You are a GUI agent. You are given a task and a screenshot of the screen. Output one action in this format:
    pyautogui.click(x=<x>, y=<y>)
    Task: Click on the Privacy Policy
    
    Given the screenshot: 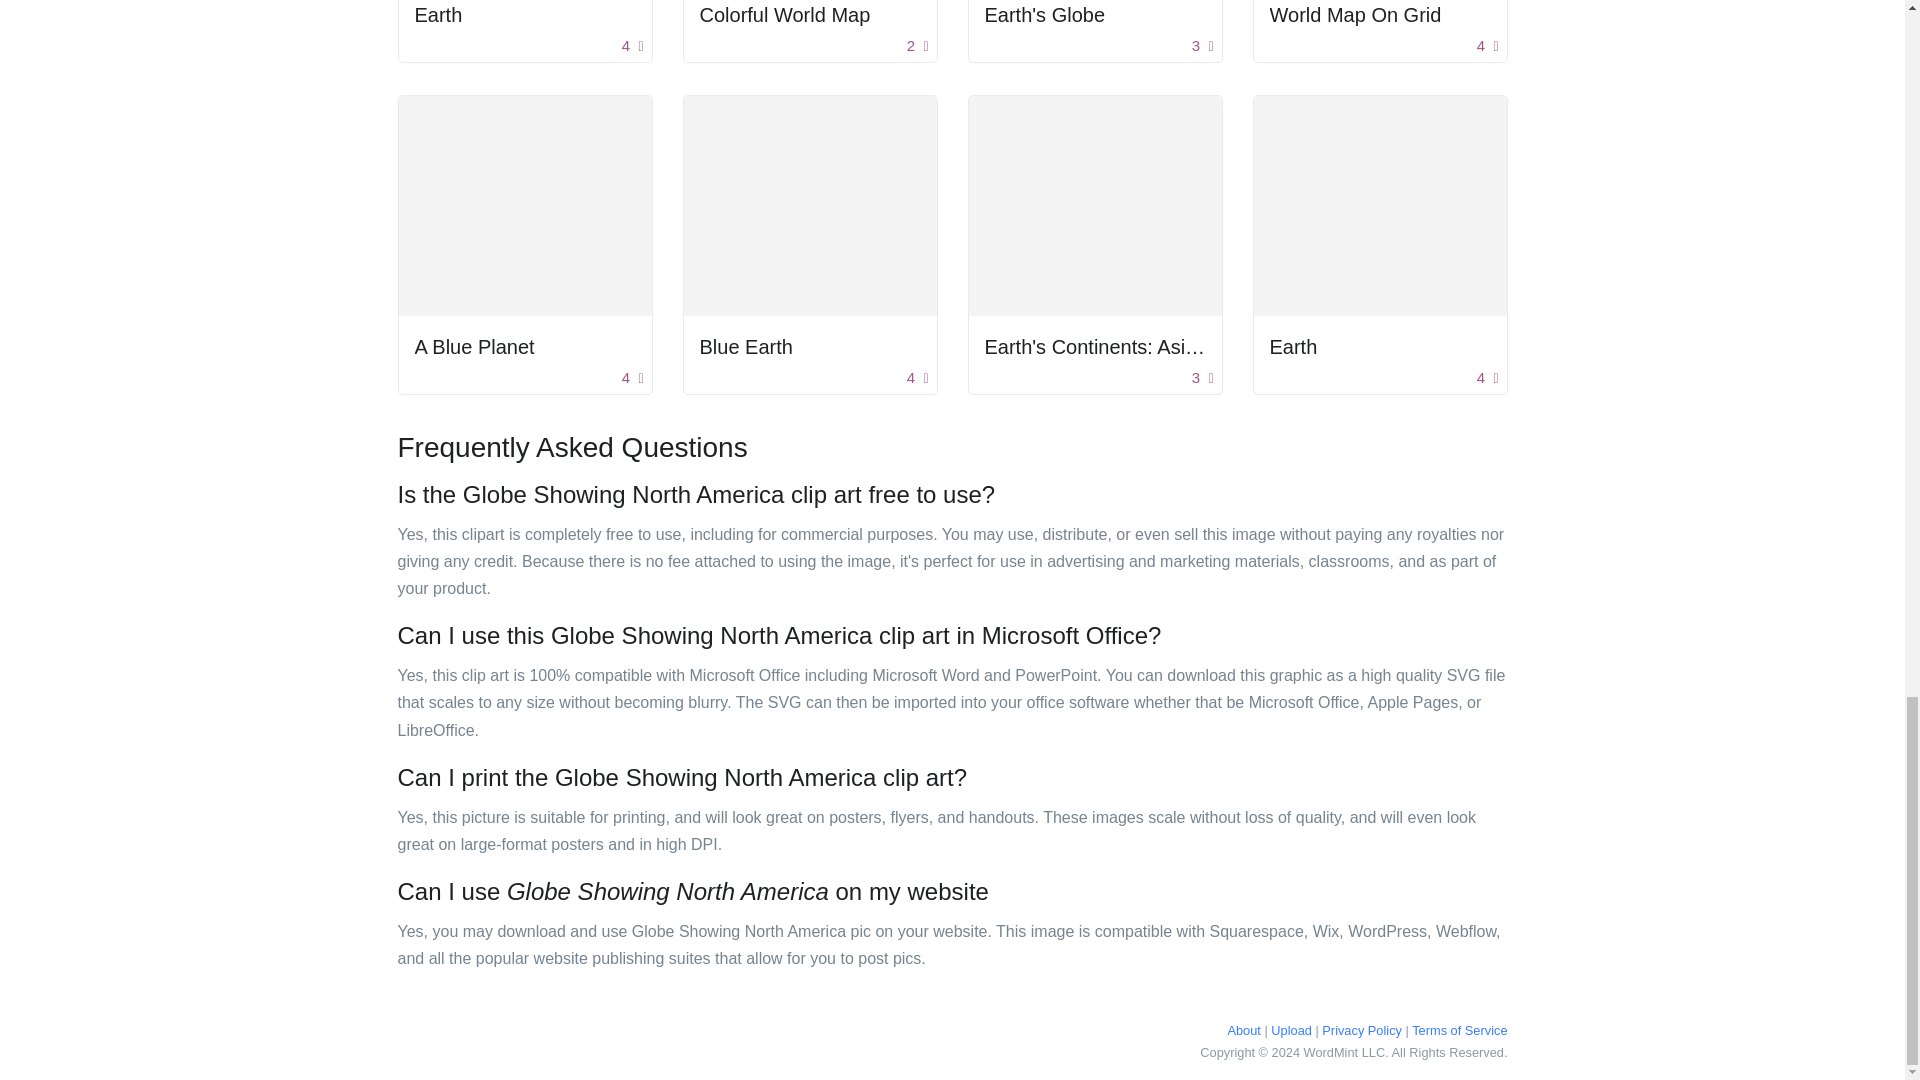 What is the action you would take?
    pyautogui.click(x=1362, y=1030)
    